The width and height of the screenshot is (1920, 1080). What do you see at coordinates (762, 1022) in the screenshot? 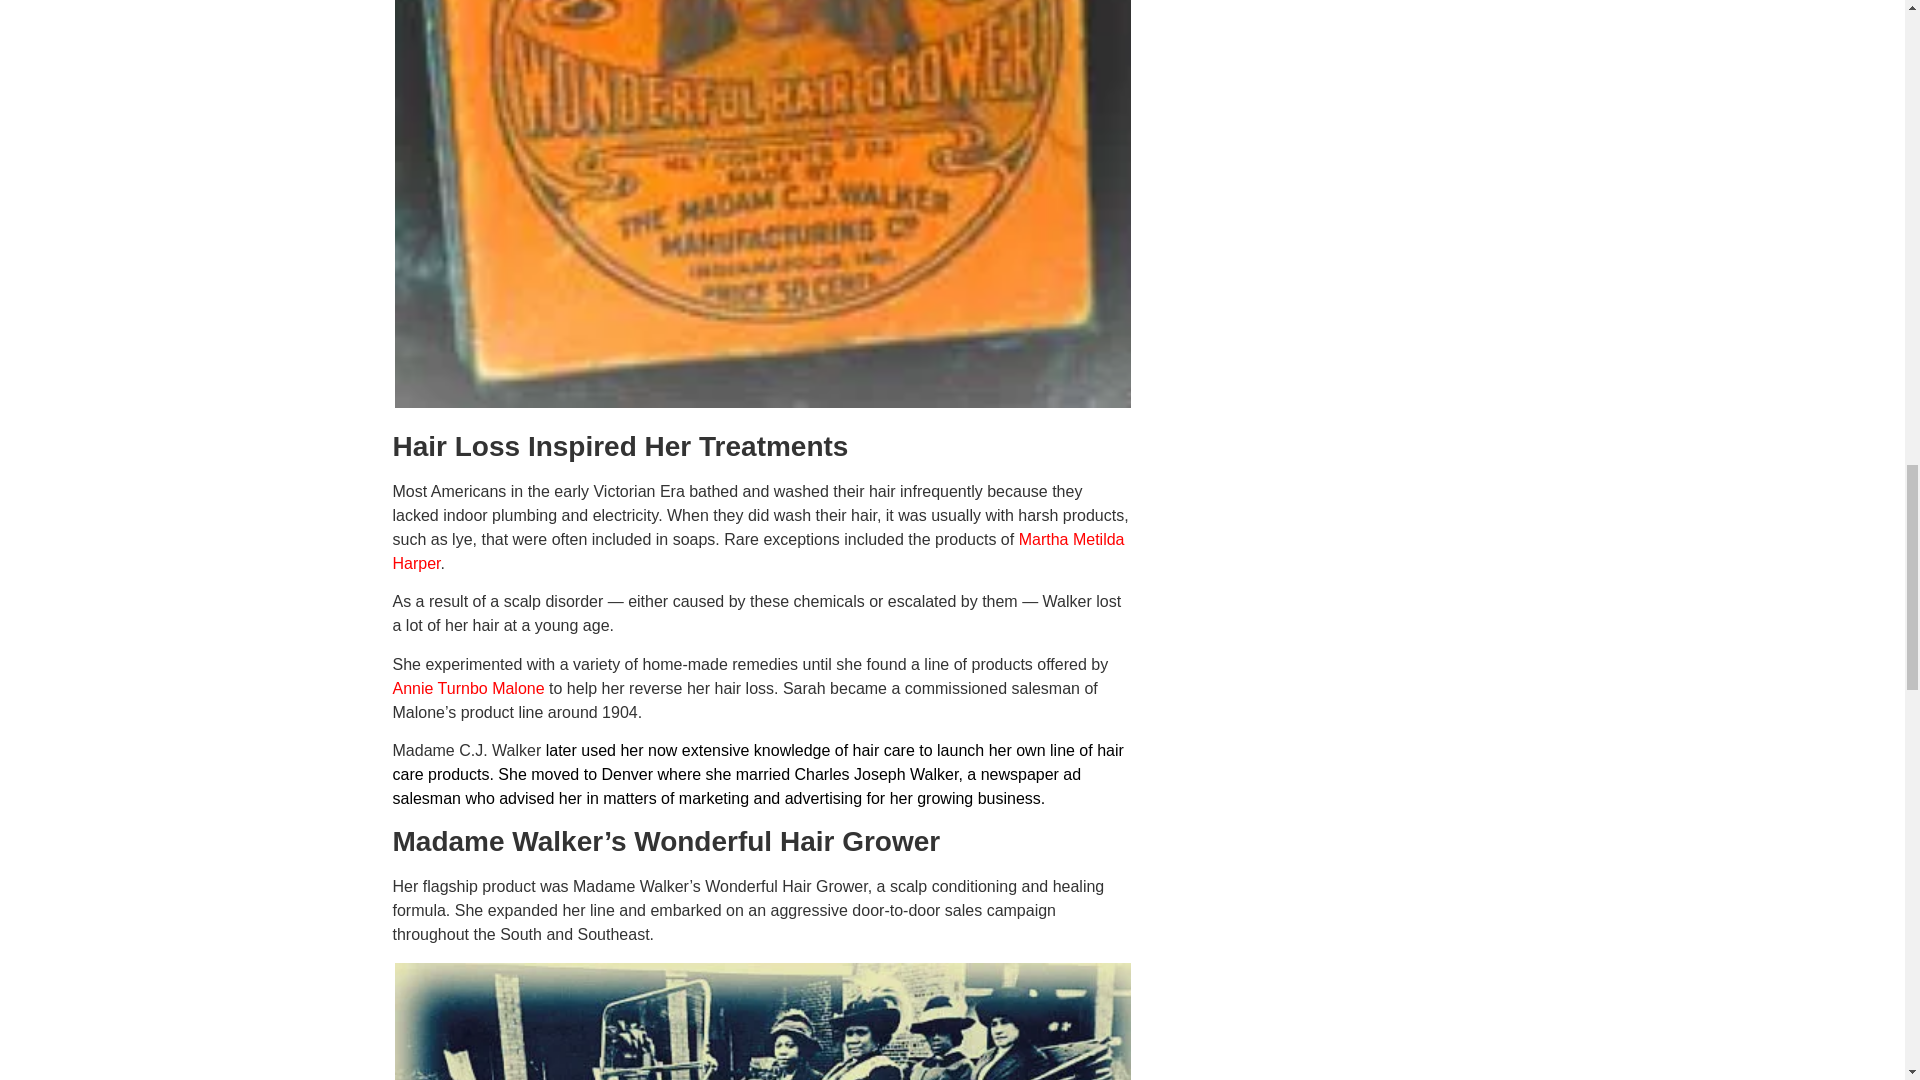
I see `Madame Walker driving her friends` at bounding box center [762, 1022].